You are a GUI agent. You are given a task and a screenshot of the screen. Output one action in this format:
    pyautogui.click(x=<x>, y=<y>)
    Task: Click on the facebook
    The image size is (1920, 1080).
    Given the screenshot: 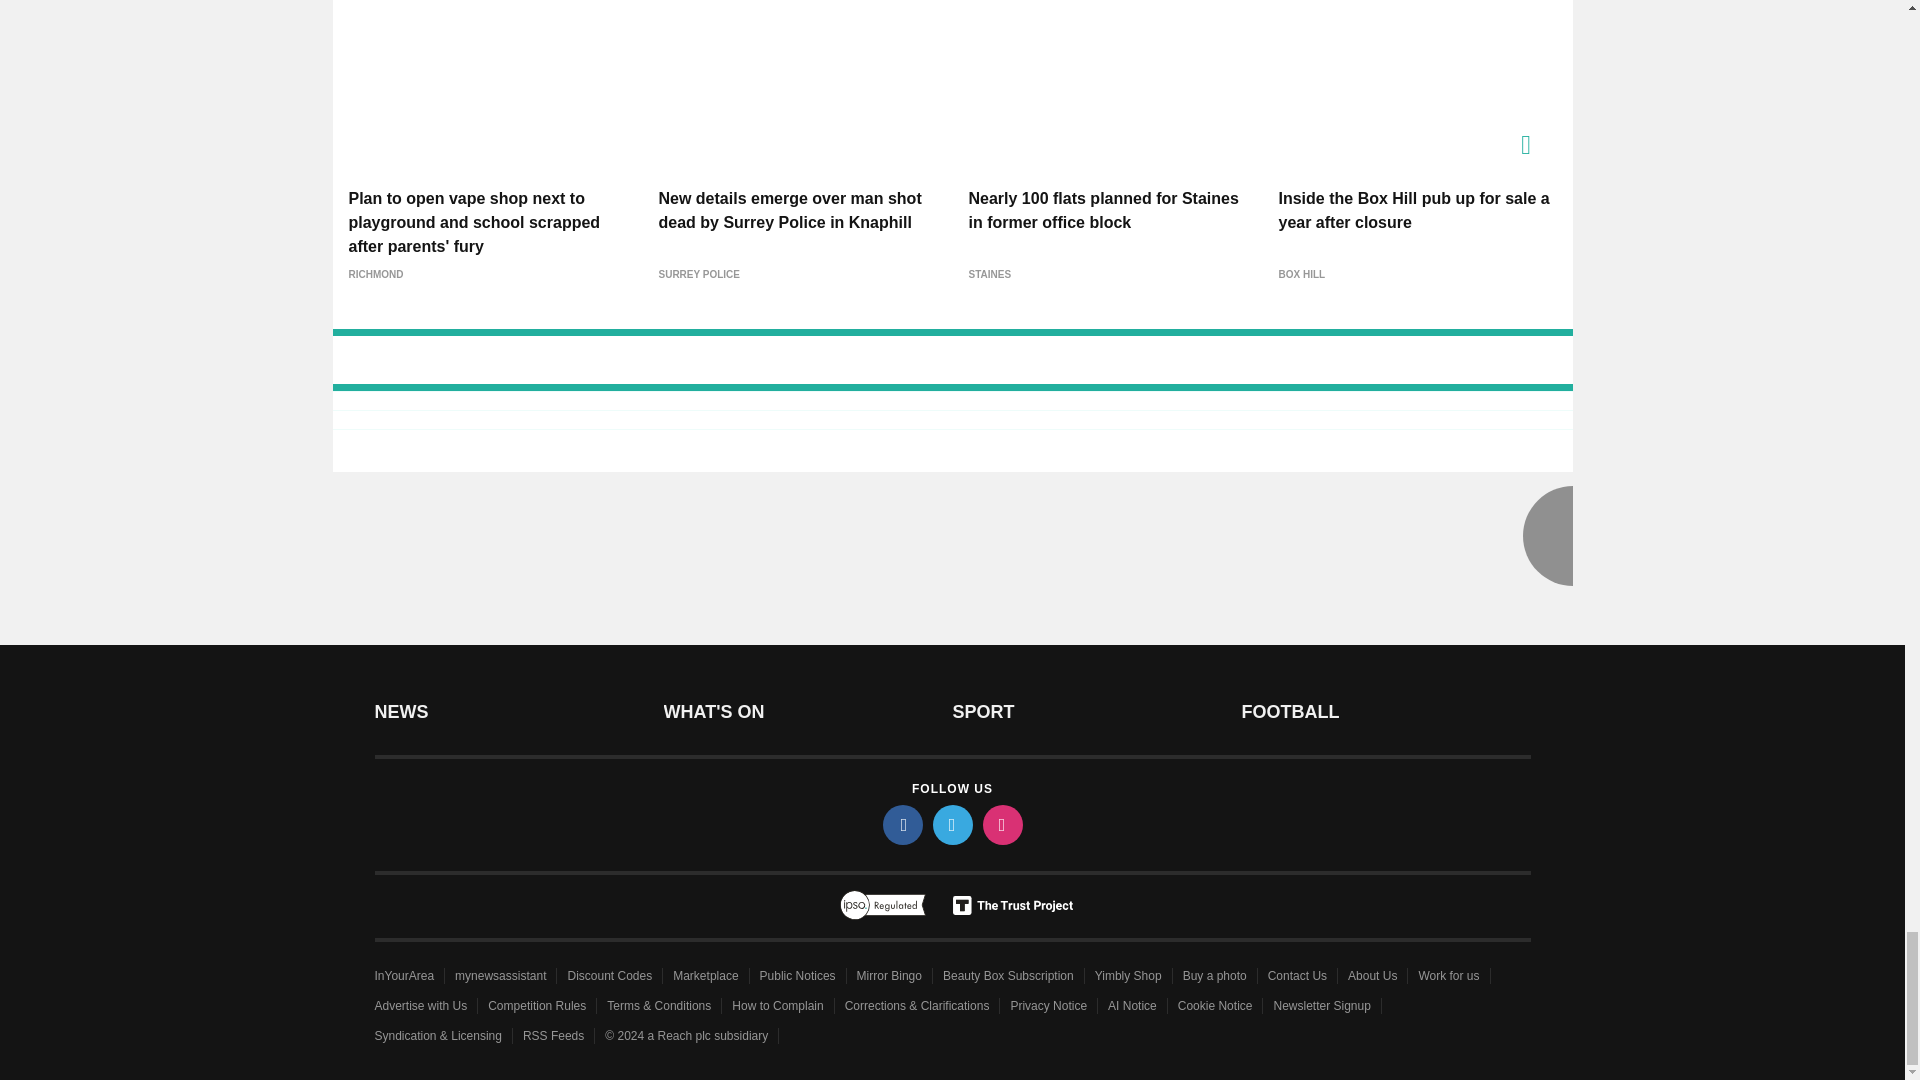 What is the action you would take?
    pyautogui.click(x=901, y=824)
    